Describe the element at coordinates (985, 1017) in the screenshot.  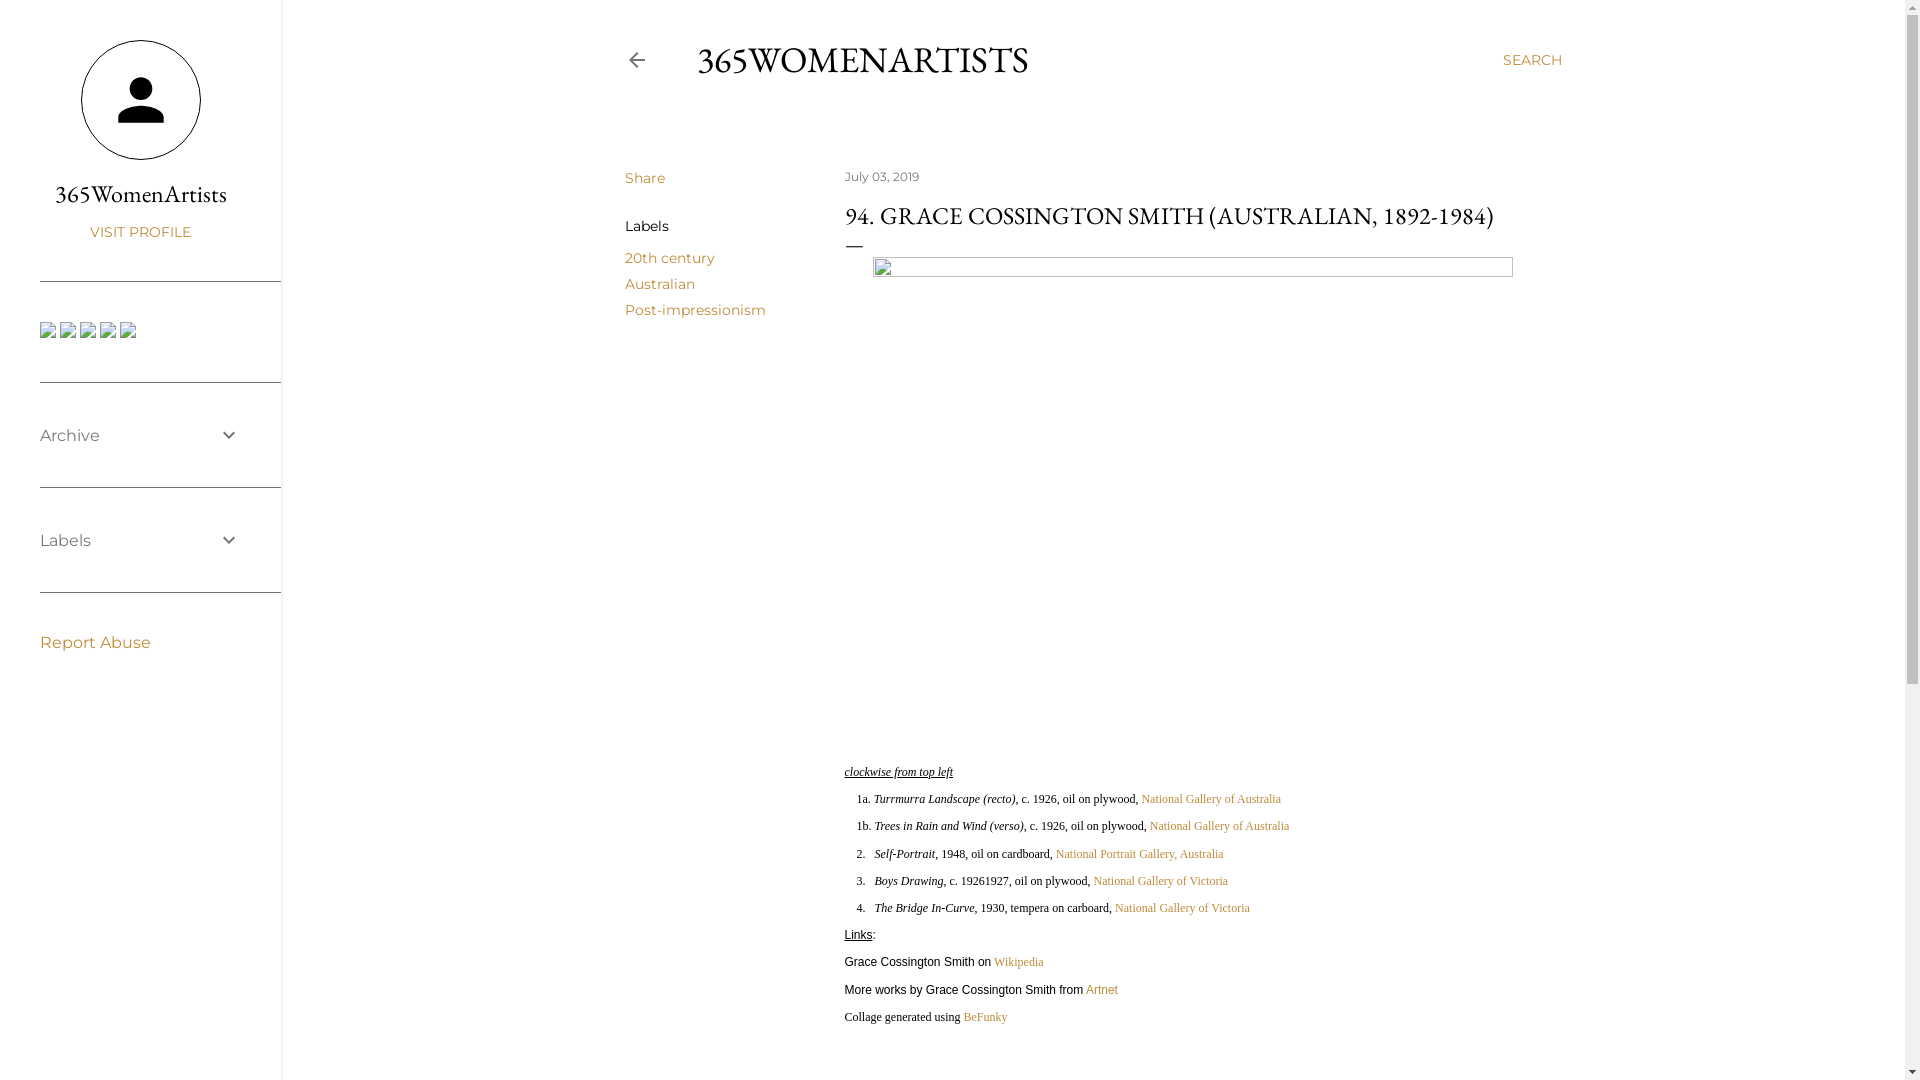
I see `BeFunky` at that location.